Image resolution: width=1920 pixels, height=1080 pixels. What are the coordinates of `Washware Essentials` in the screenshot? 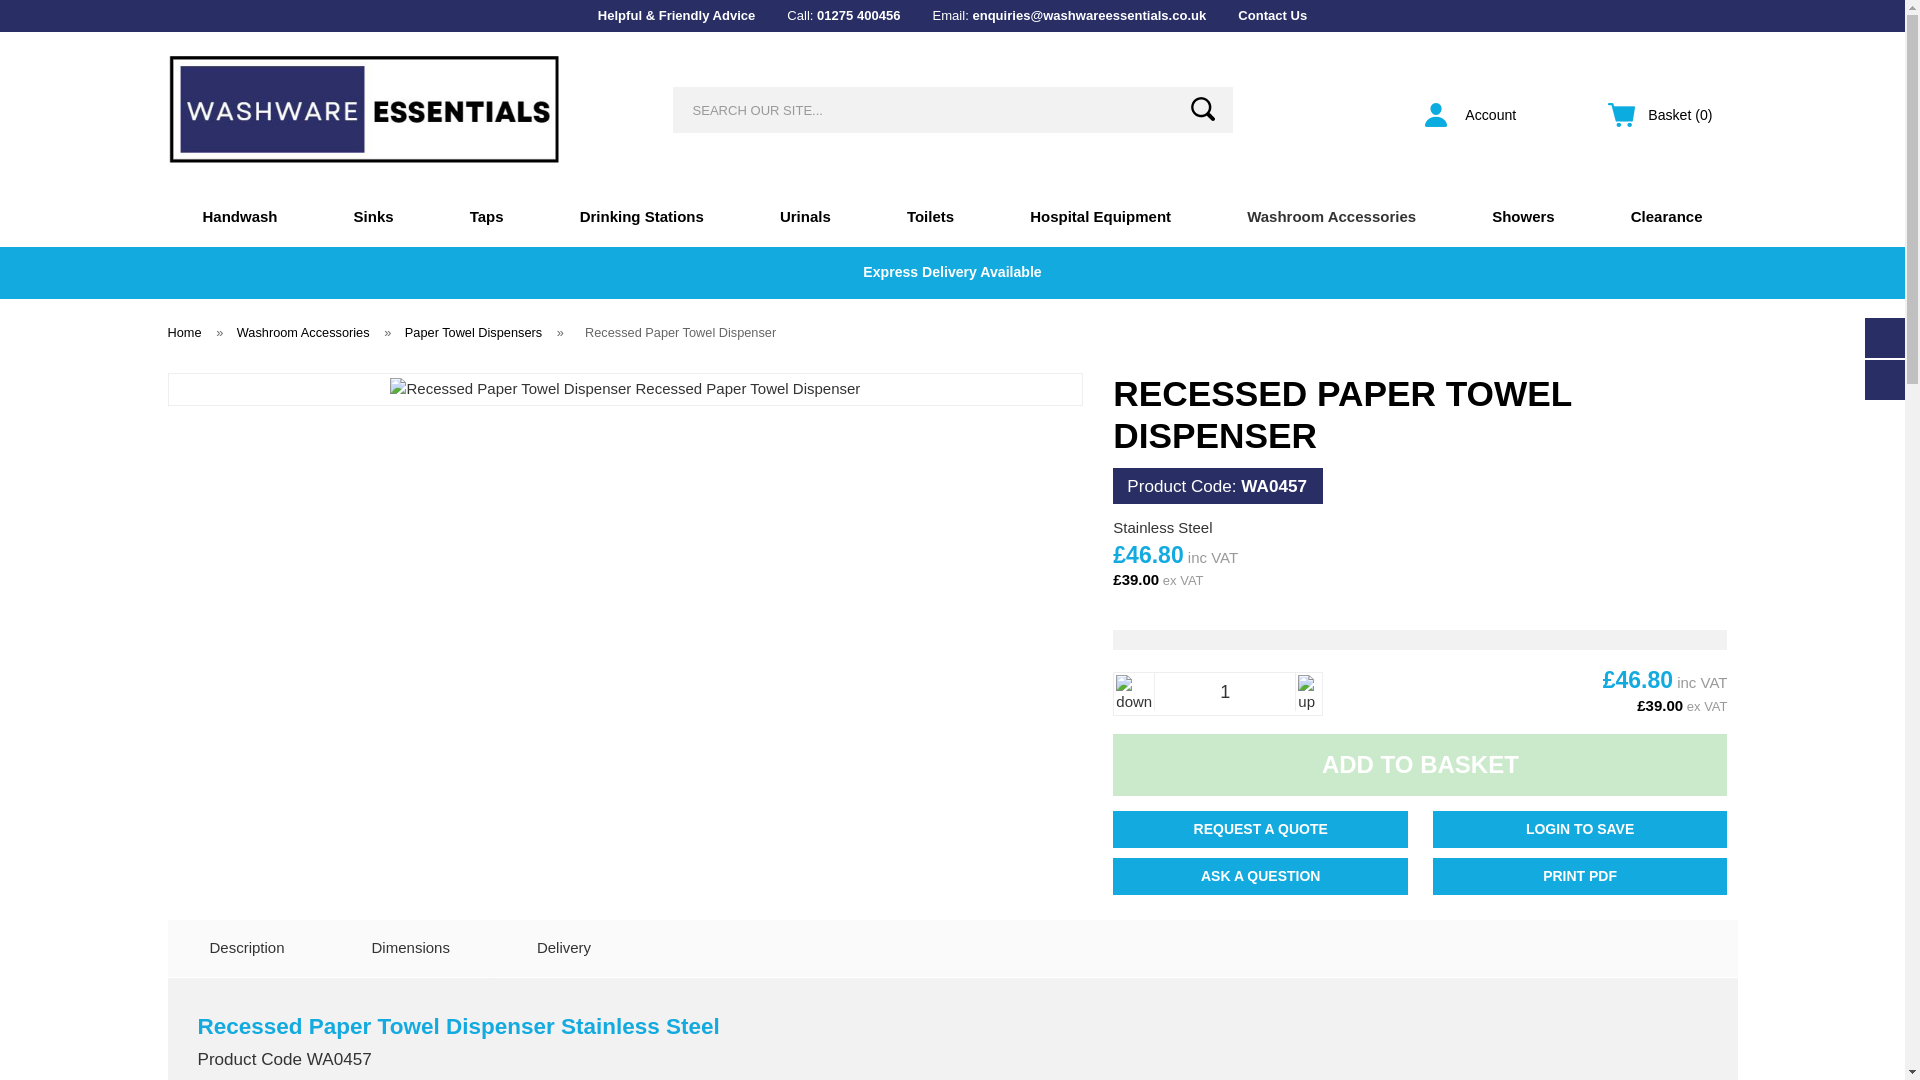 It's located at (364, 110).